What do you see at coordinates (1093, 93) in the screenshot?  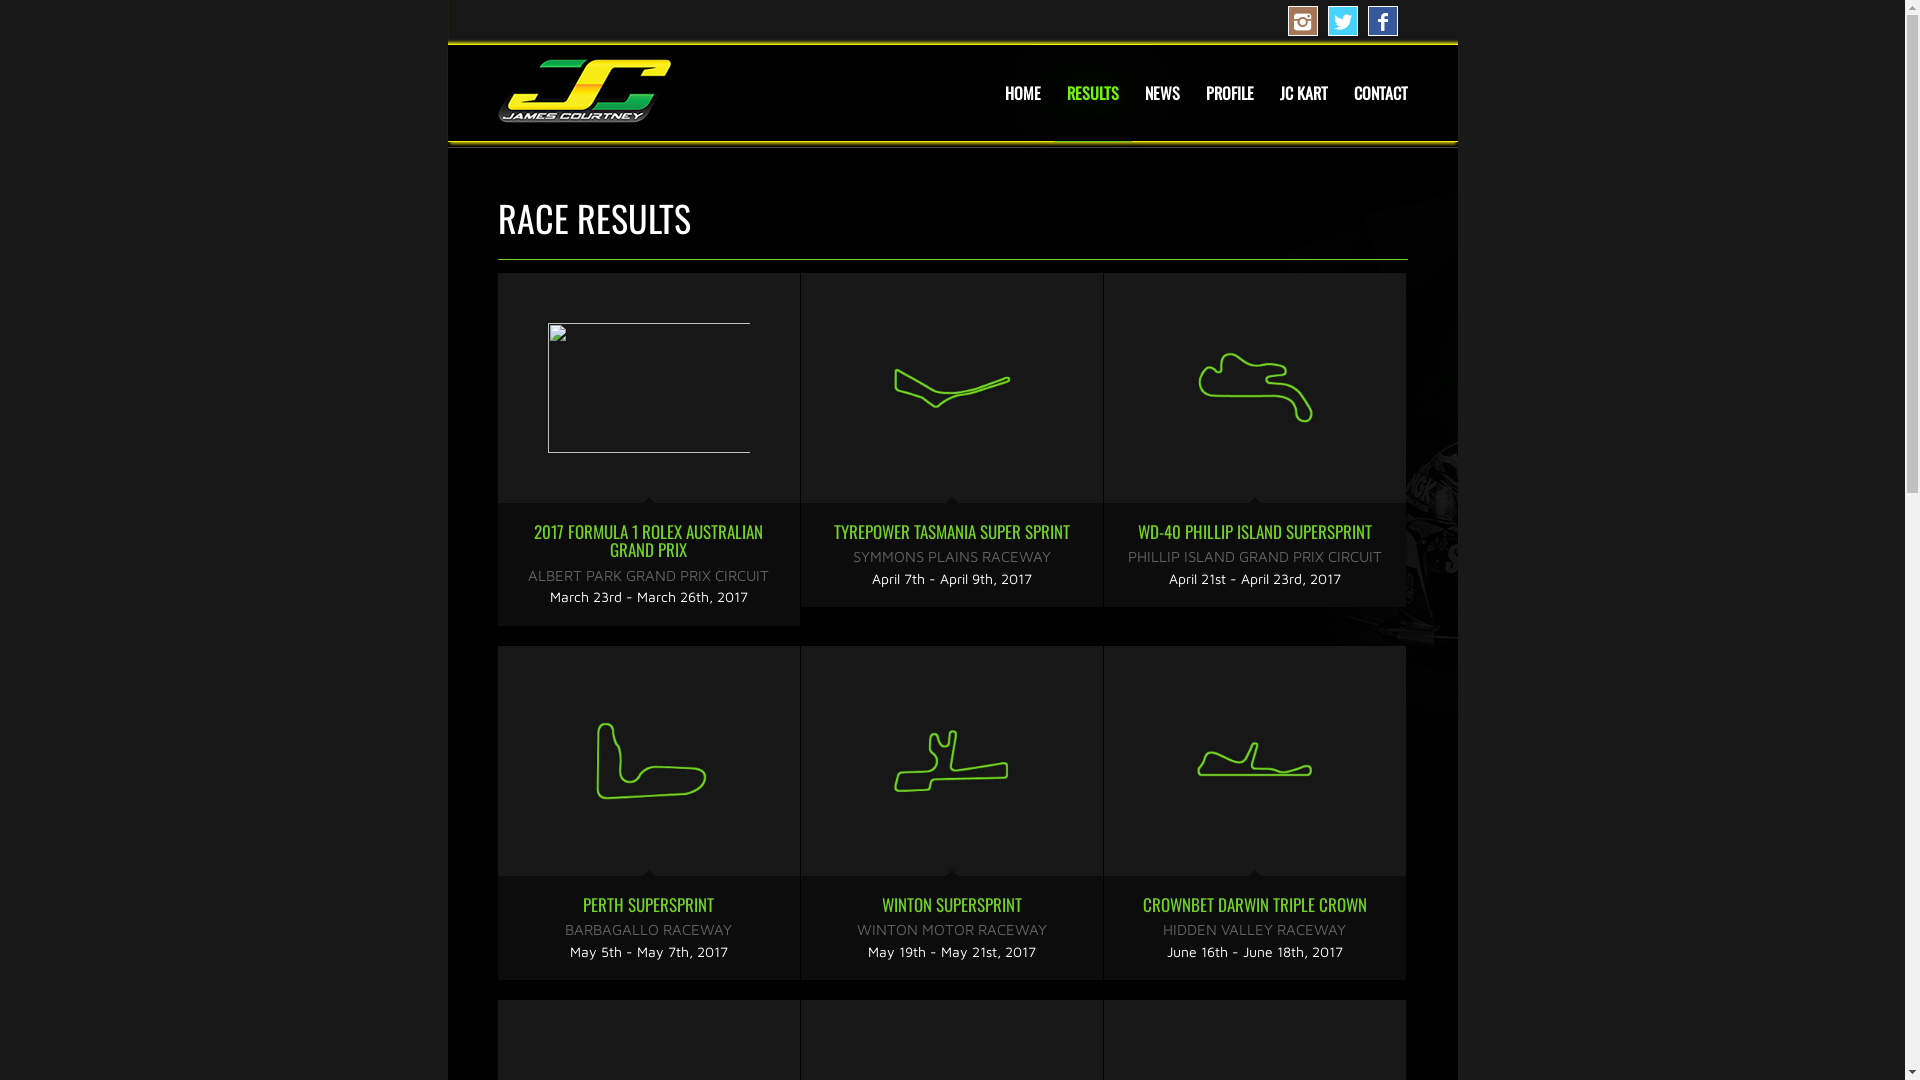 I see `RESULTS` at bounding box center [1093, 93].